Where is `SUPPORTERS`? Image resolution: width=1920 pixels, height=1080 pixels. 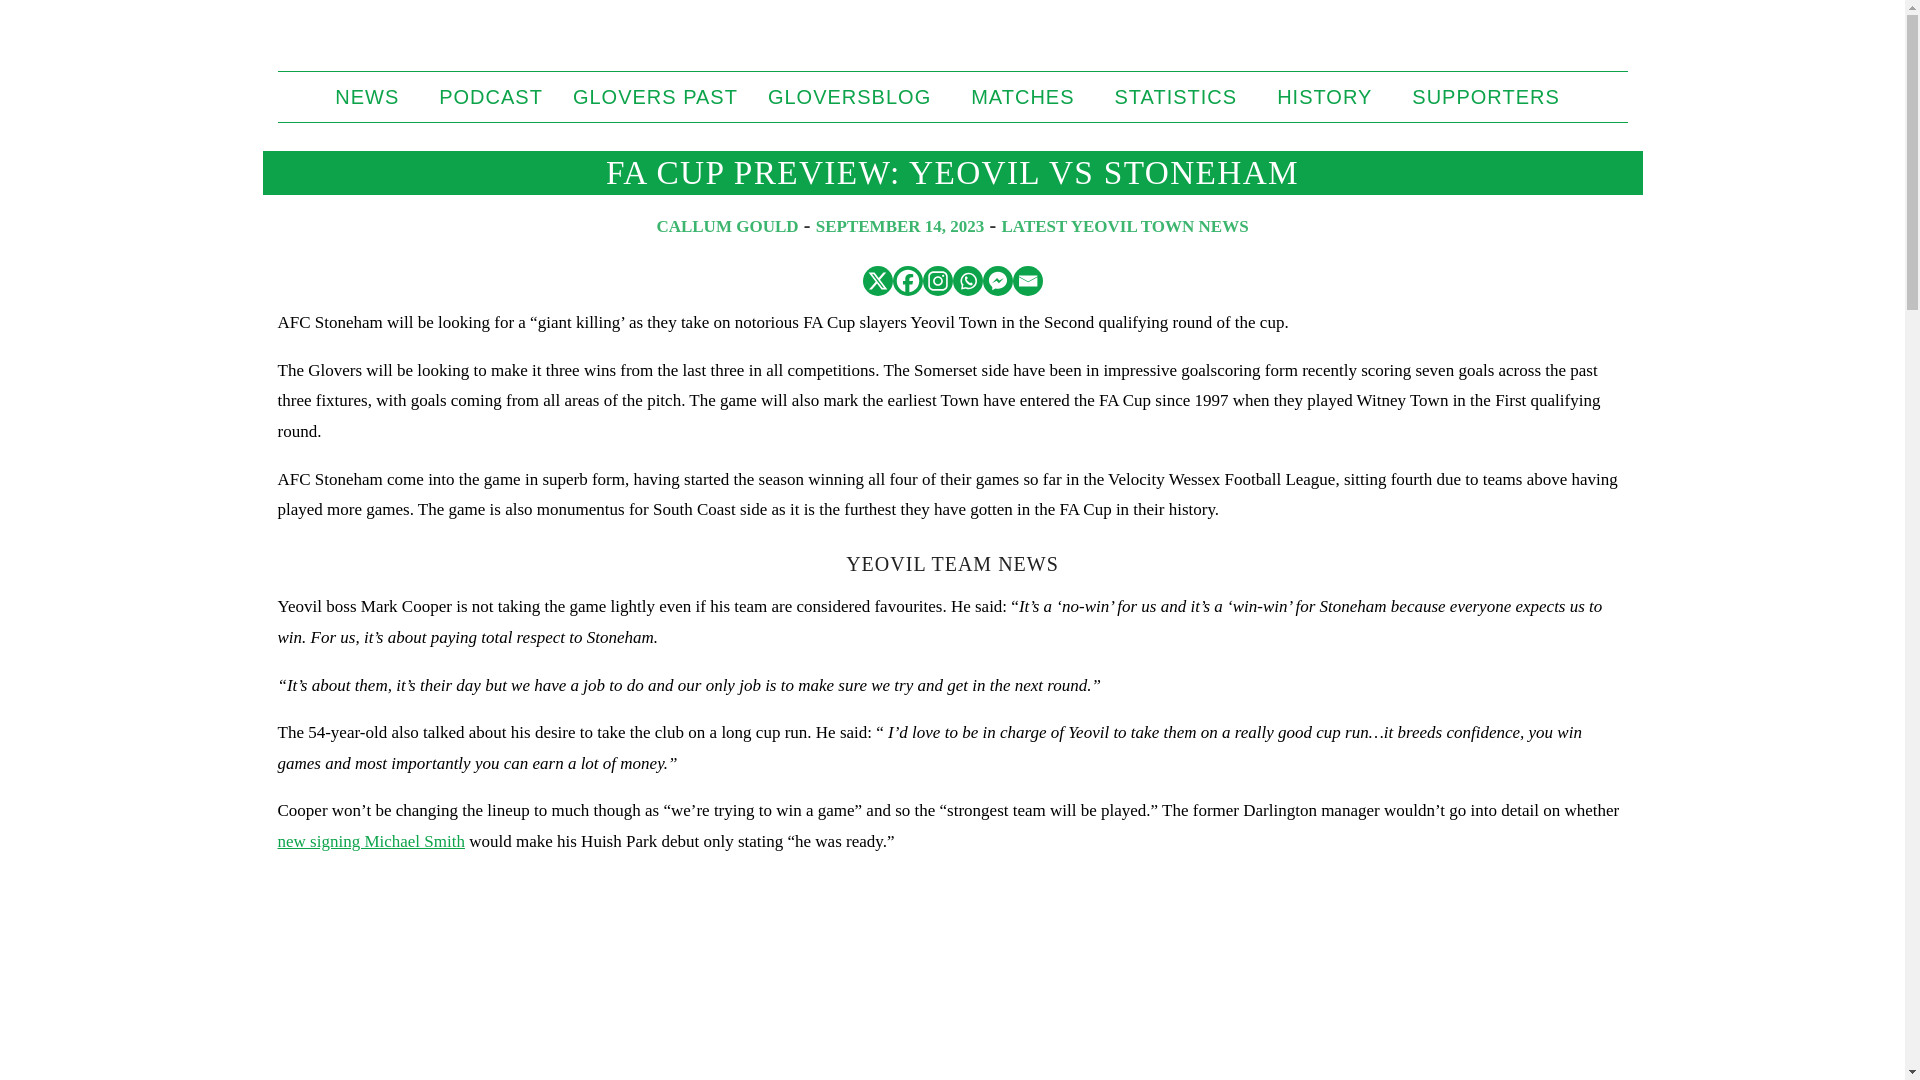 SUPPORTERS is located at coordinates (1490, 97).